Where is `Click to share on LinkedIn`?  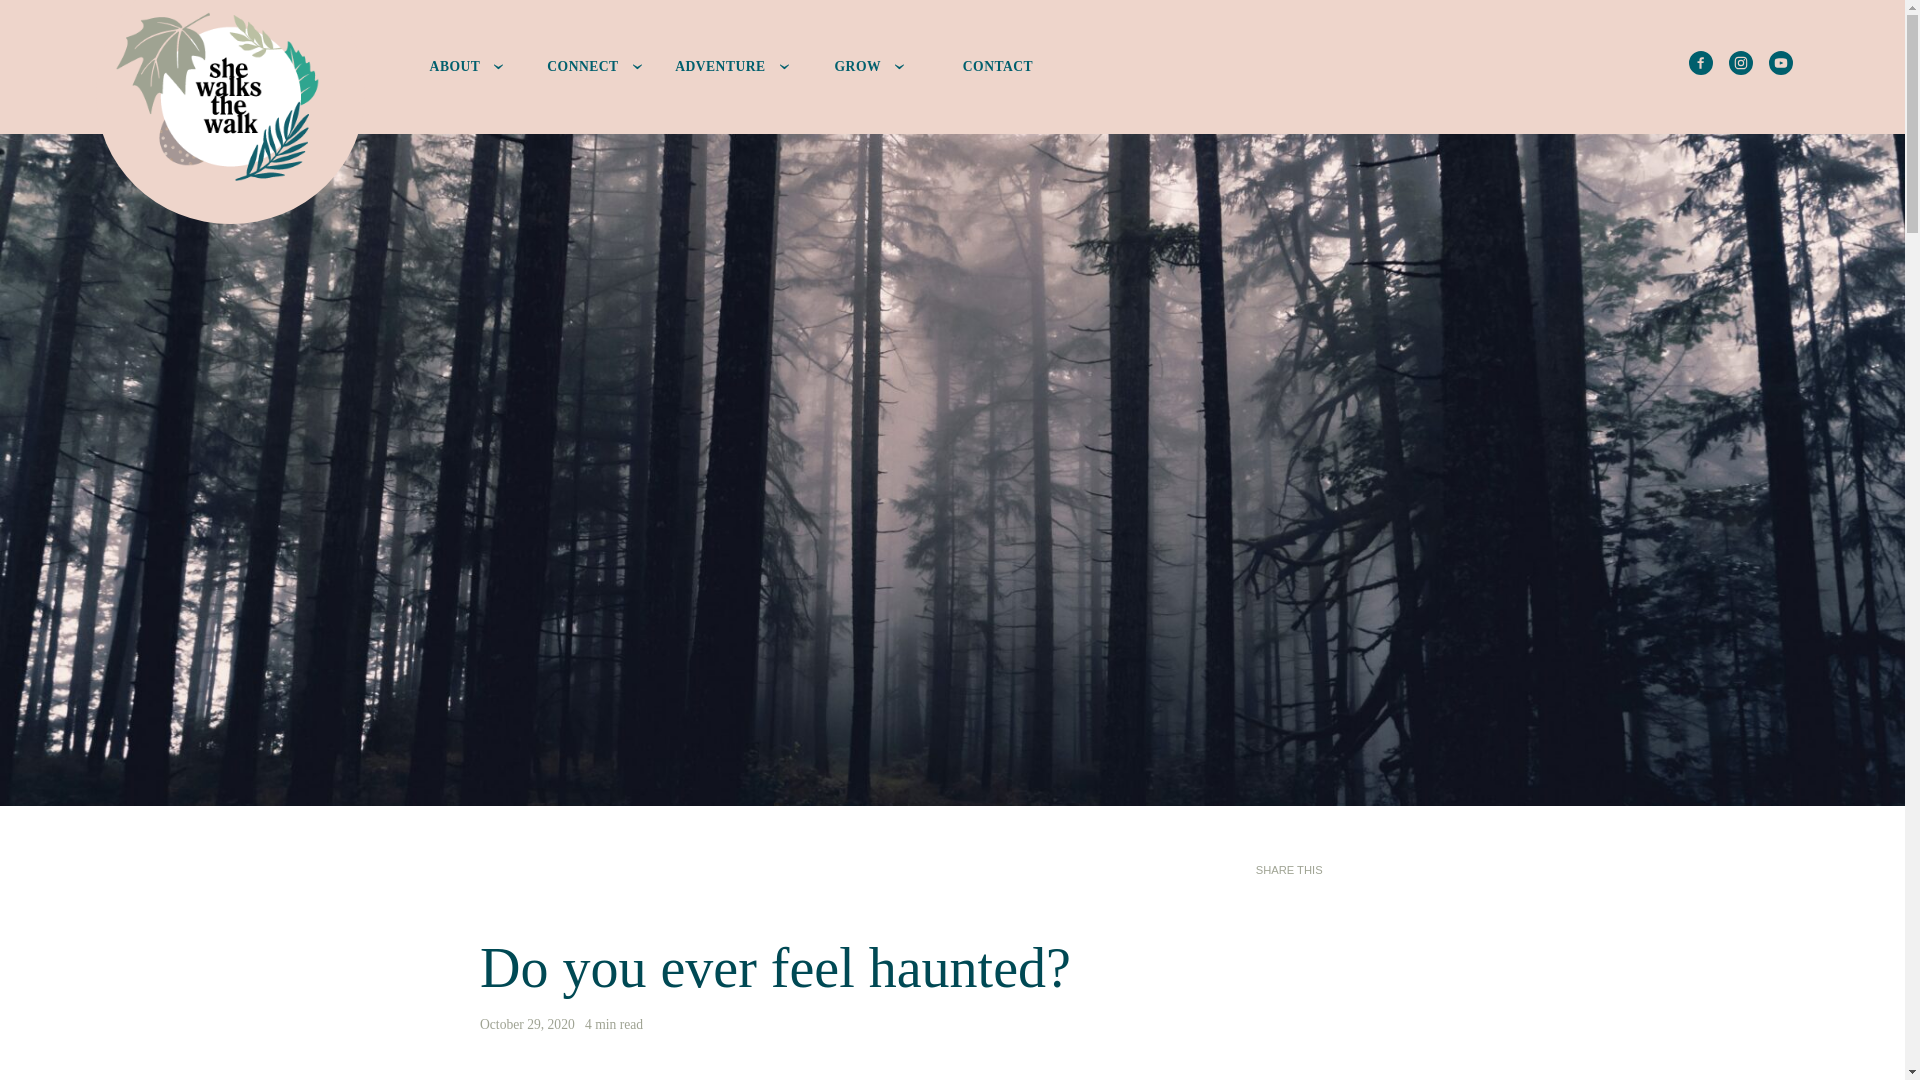
Click to share on LinkedIn is located at coordinates (1344, 870).